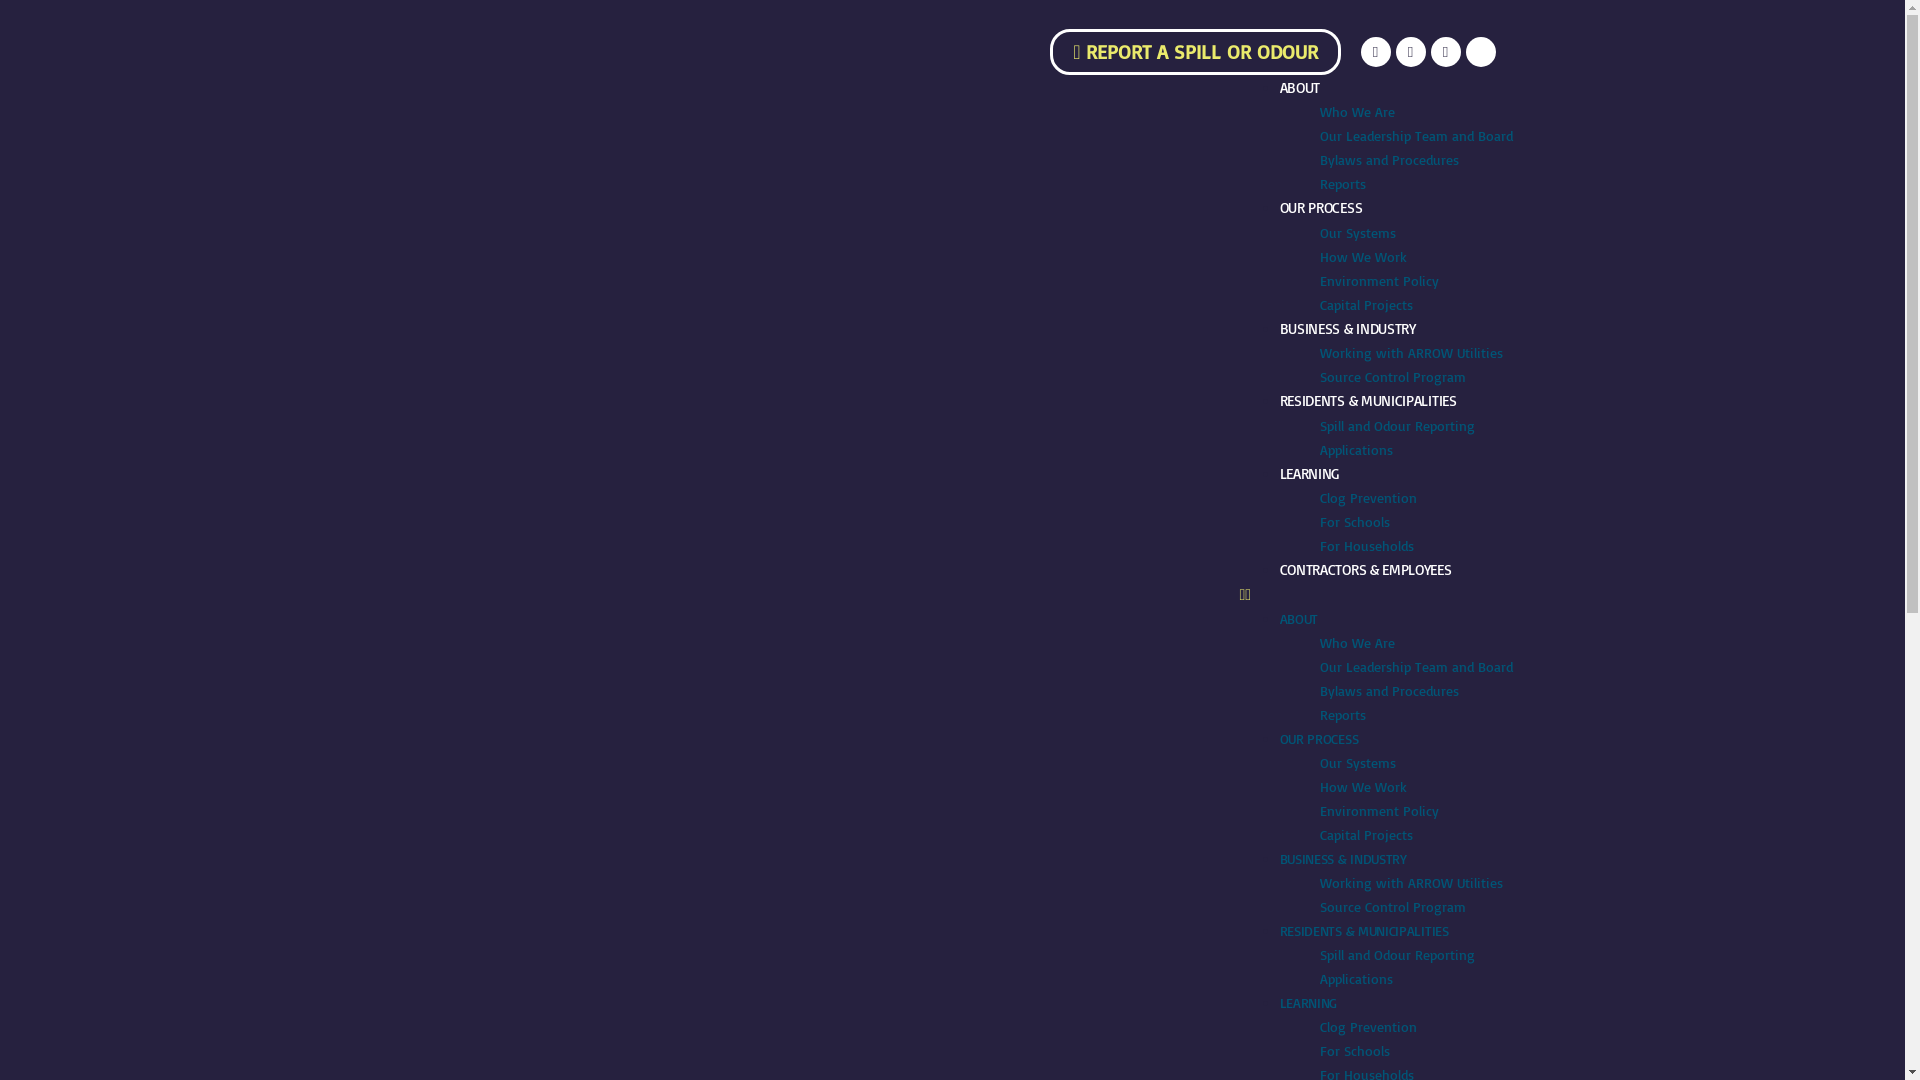 Image resolution: width=1920 pixels, height=1080 pixels. What do you see at coordinates (1358, 762) in the screenshot?
I see `Our Systems` at bounding box center [1358, 762].